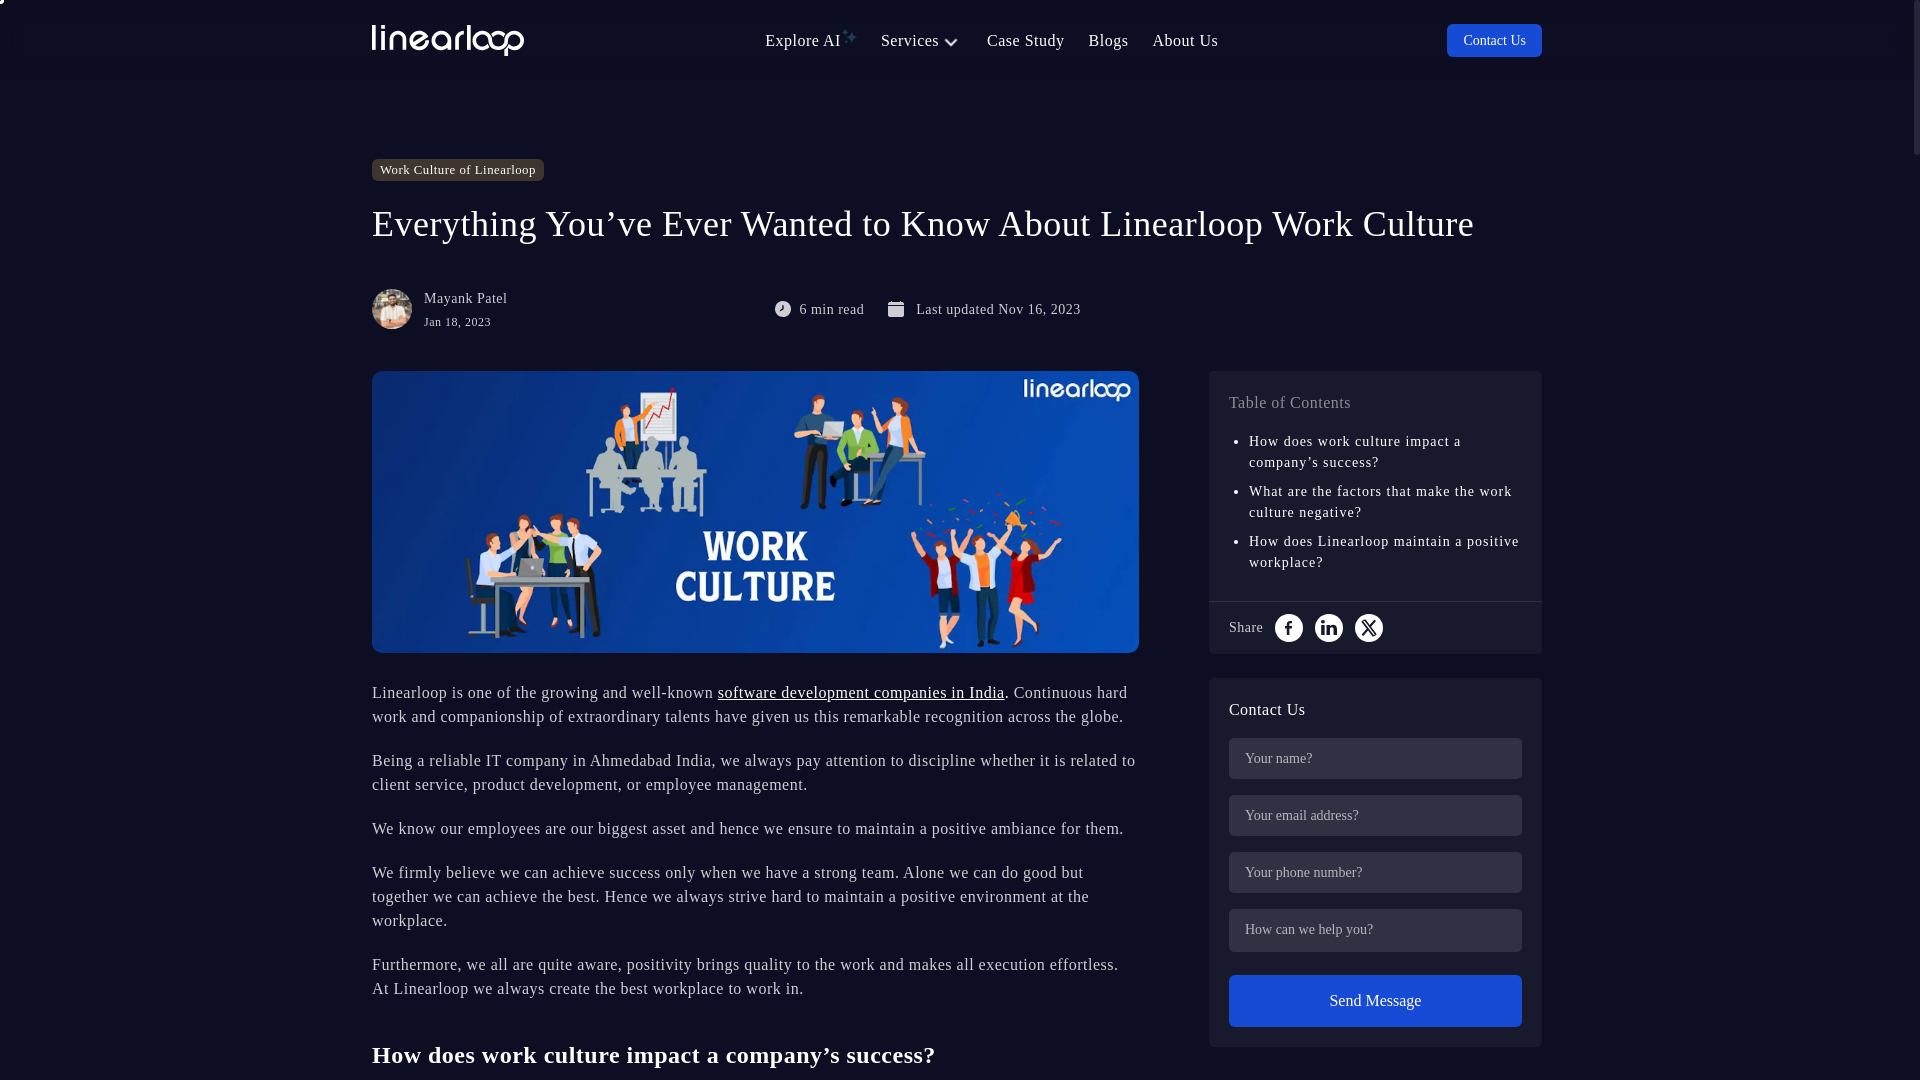  Describe the element at coordinates (1024, 40) in the screenshot. I see `Case Study` at that location.